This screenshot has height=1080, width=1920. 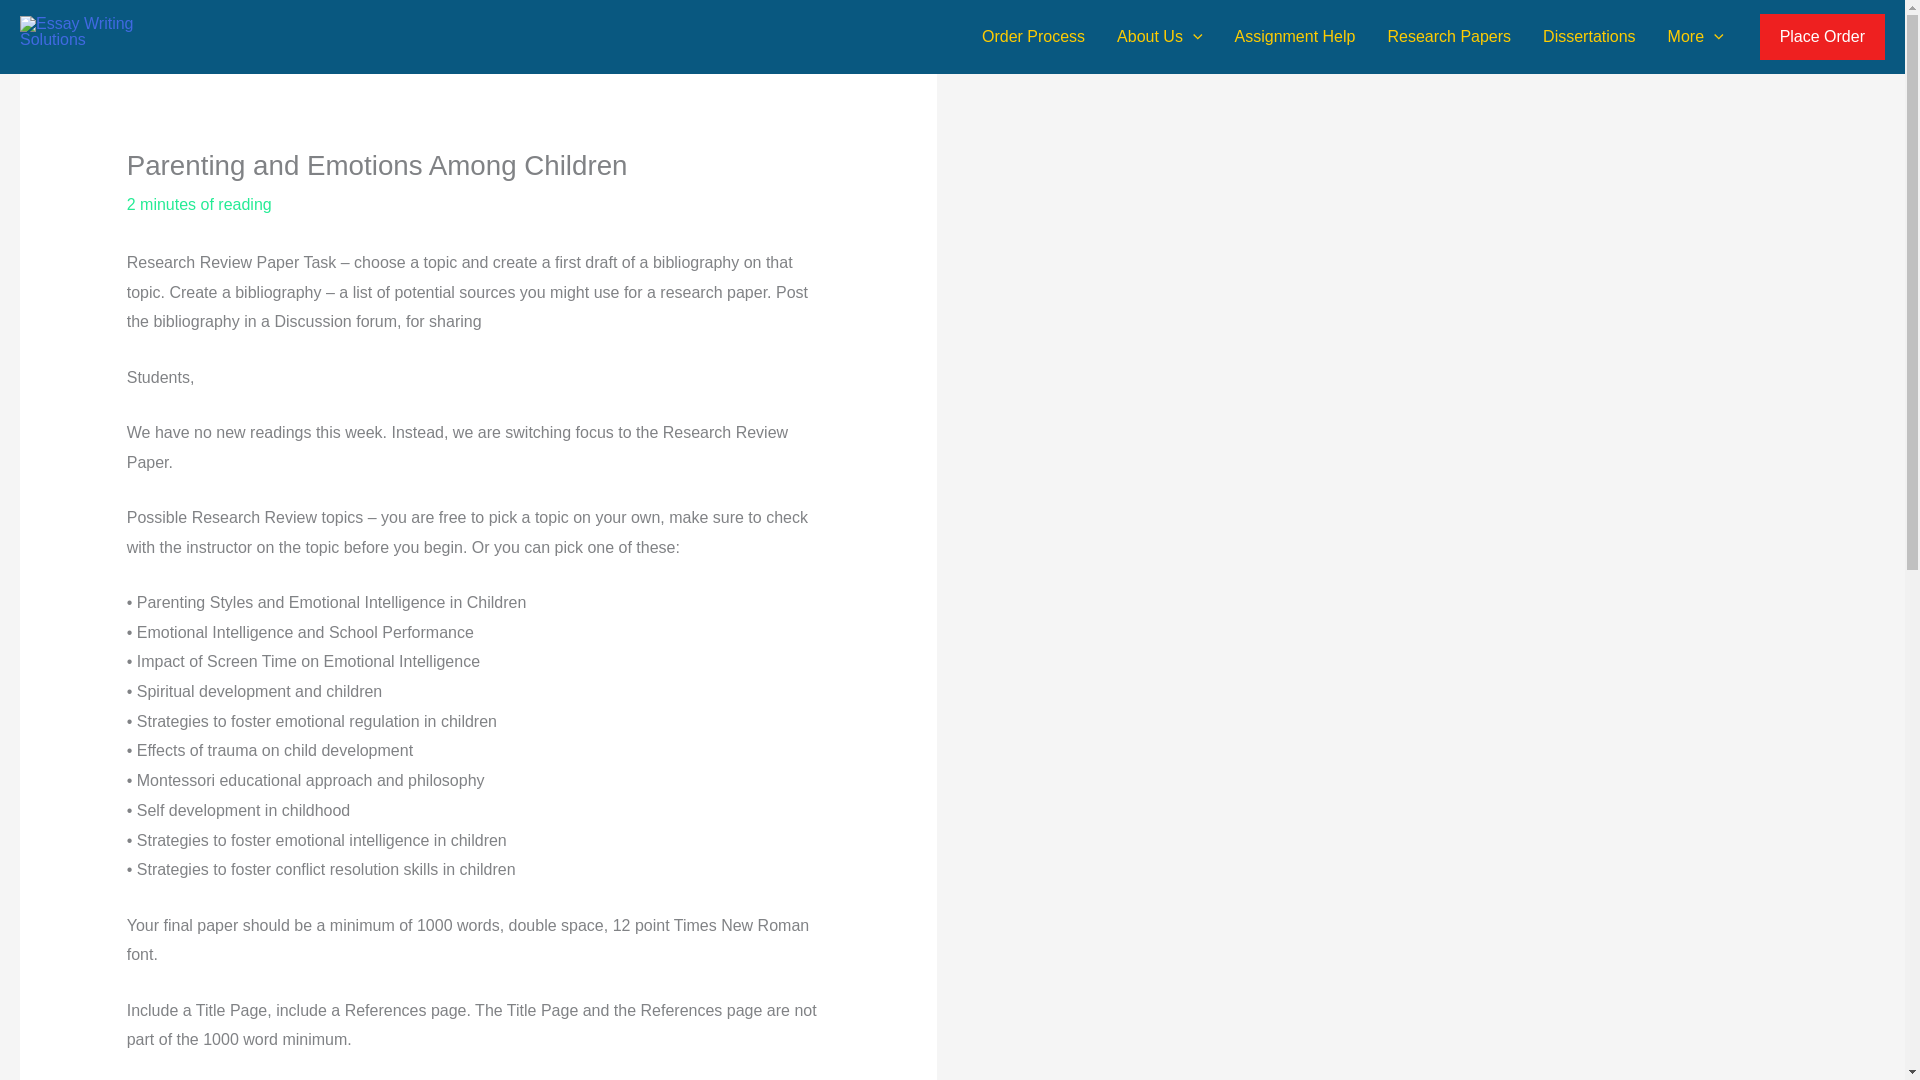 What do you see at coordinates (1695, 36) in the screenshot?
I see `More` at bounding box center [1695, 36].